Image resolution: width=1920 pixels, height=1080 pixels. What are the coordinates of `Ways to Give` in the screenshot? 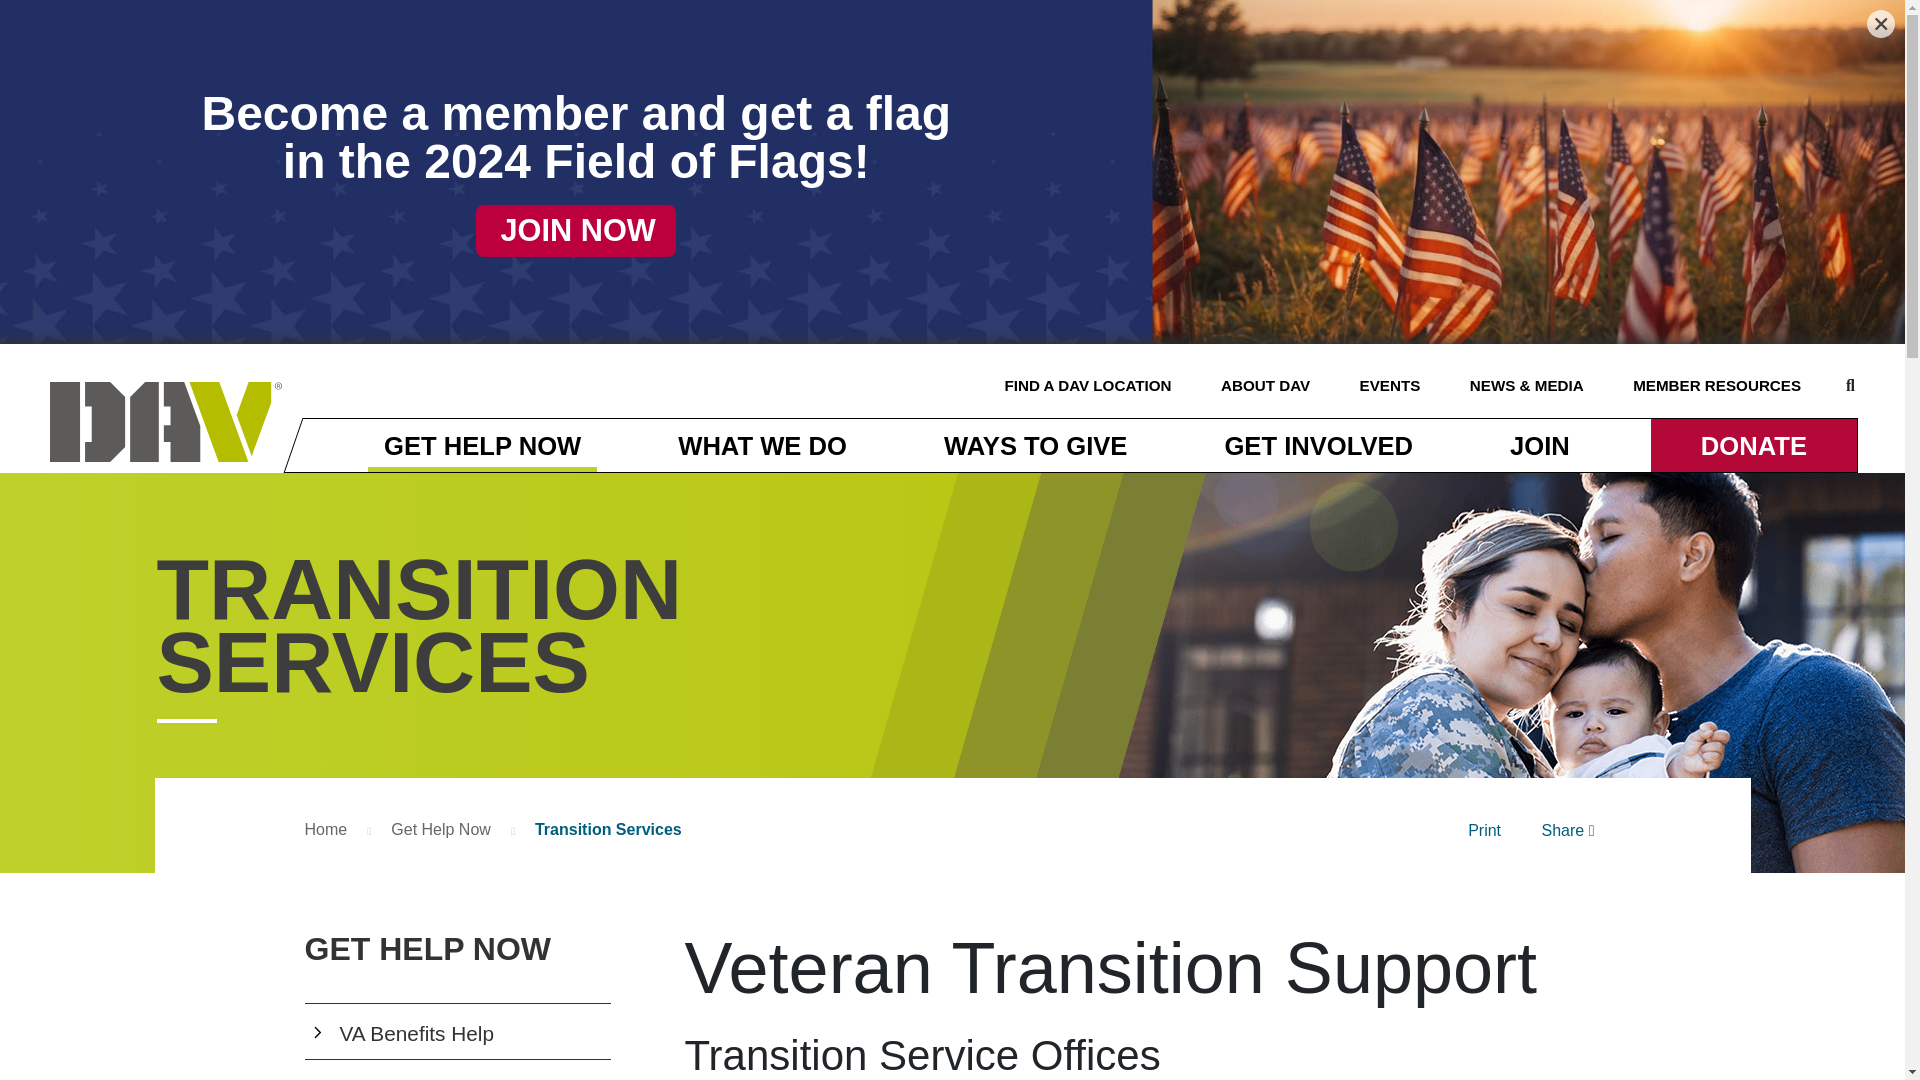 It's located at (1034, 445).